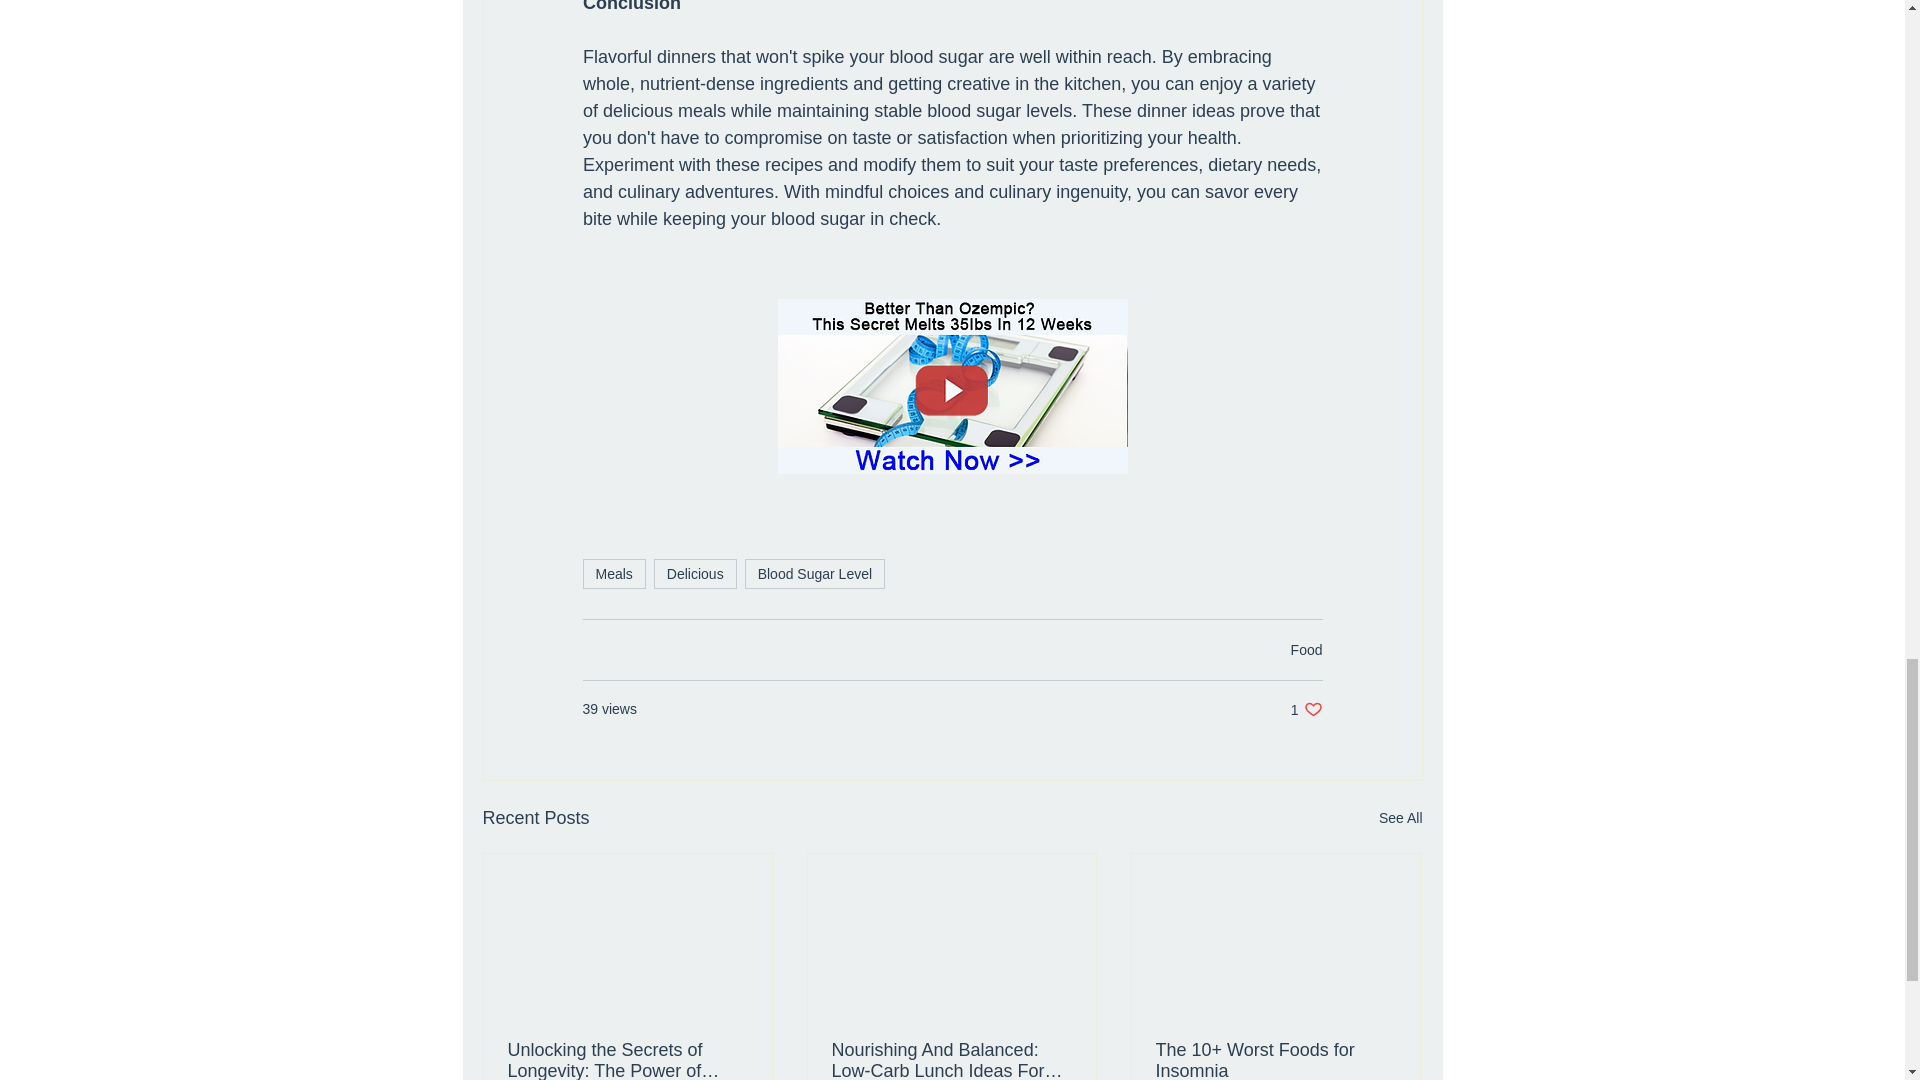  What do you see at coordinates (613, 574) in the screenshot?
I see `Food` at bounding box center [613, 574].